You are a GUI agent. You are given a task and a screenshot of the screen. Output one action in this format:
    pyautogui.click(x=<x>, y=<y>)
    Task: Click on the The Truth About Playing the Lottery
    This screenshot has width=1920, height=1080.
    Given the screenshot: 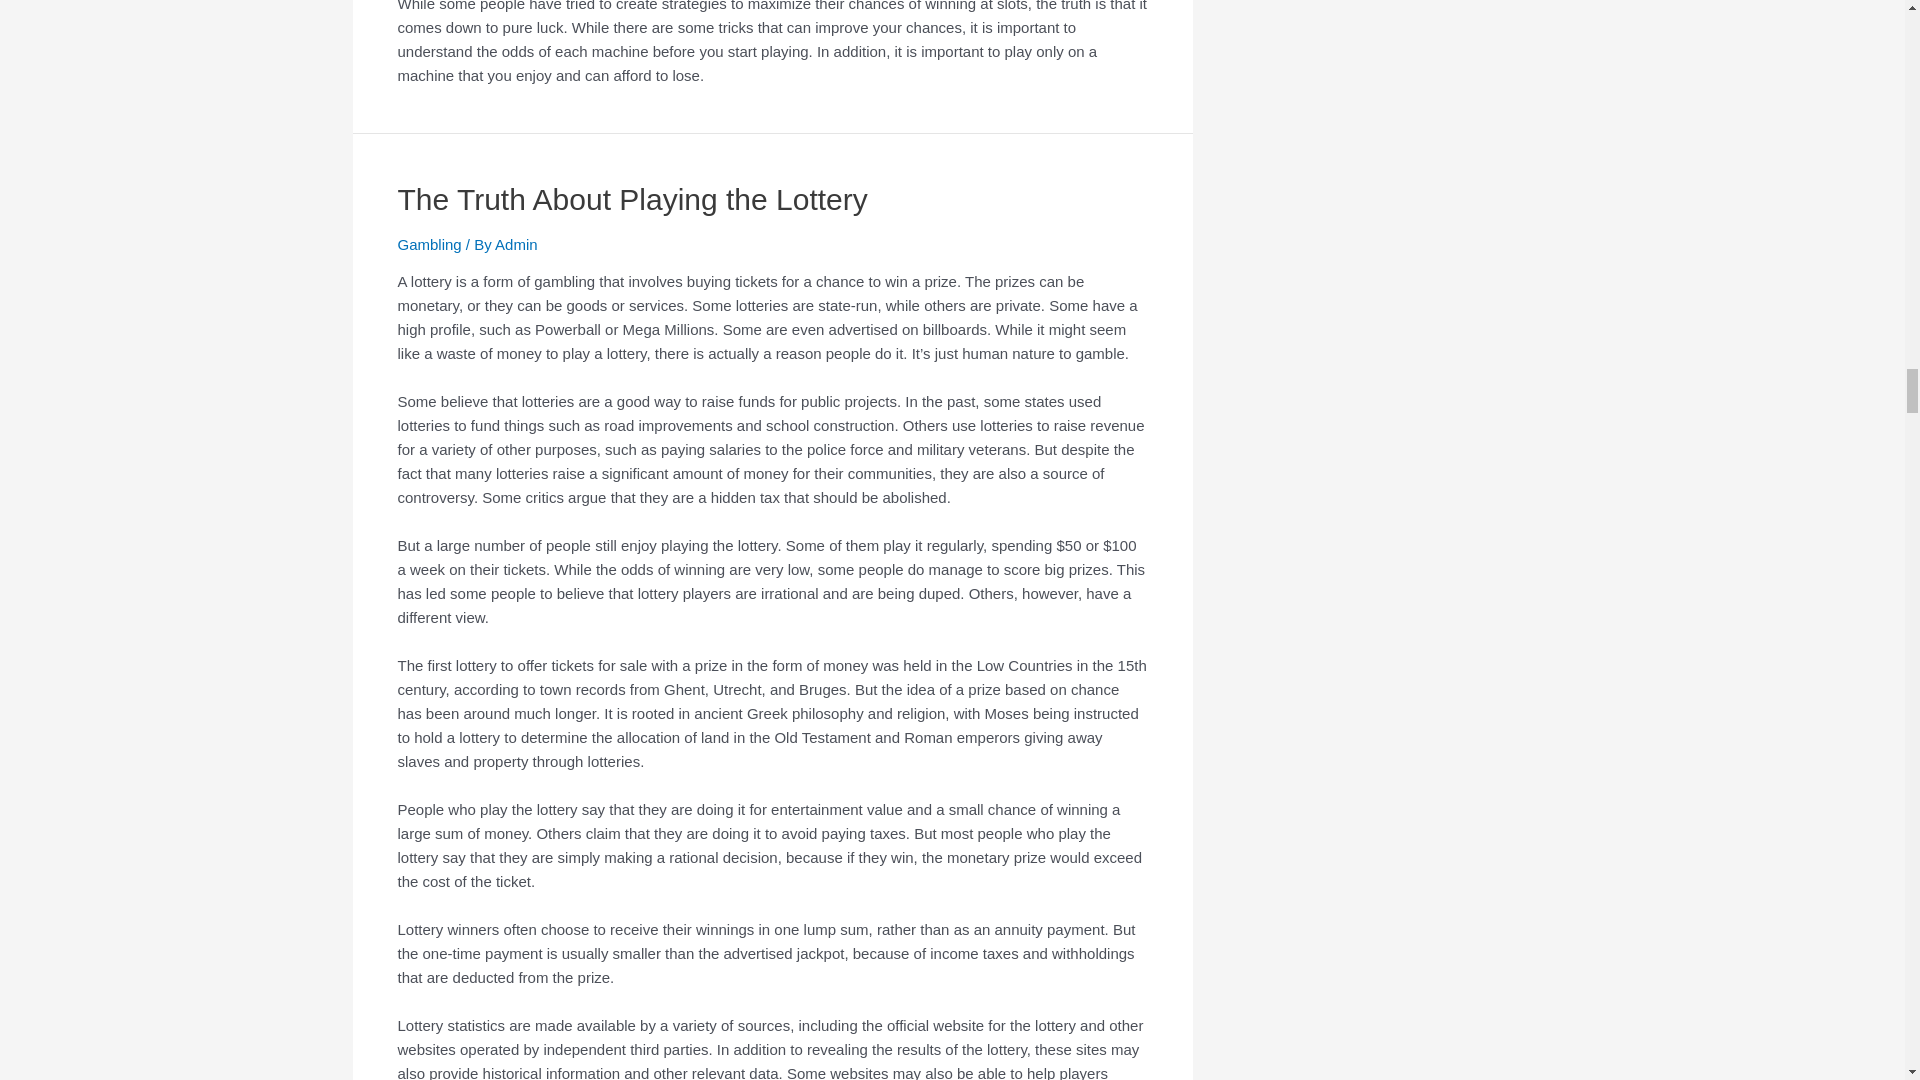 What is the action you would take?
    pyautogui.click(x=632, y=199)
    